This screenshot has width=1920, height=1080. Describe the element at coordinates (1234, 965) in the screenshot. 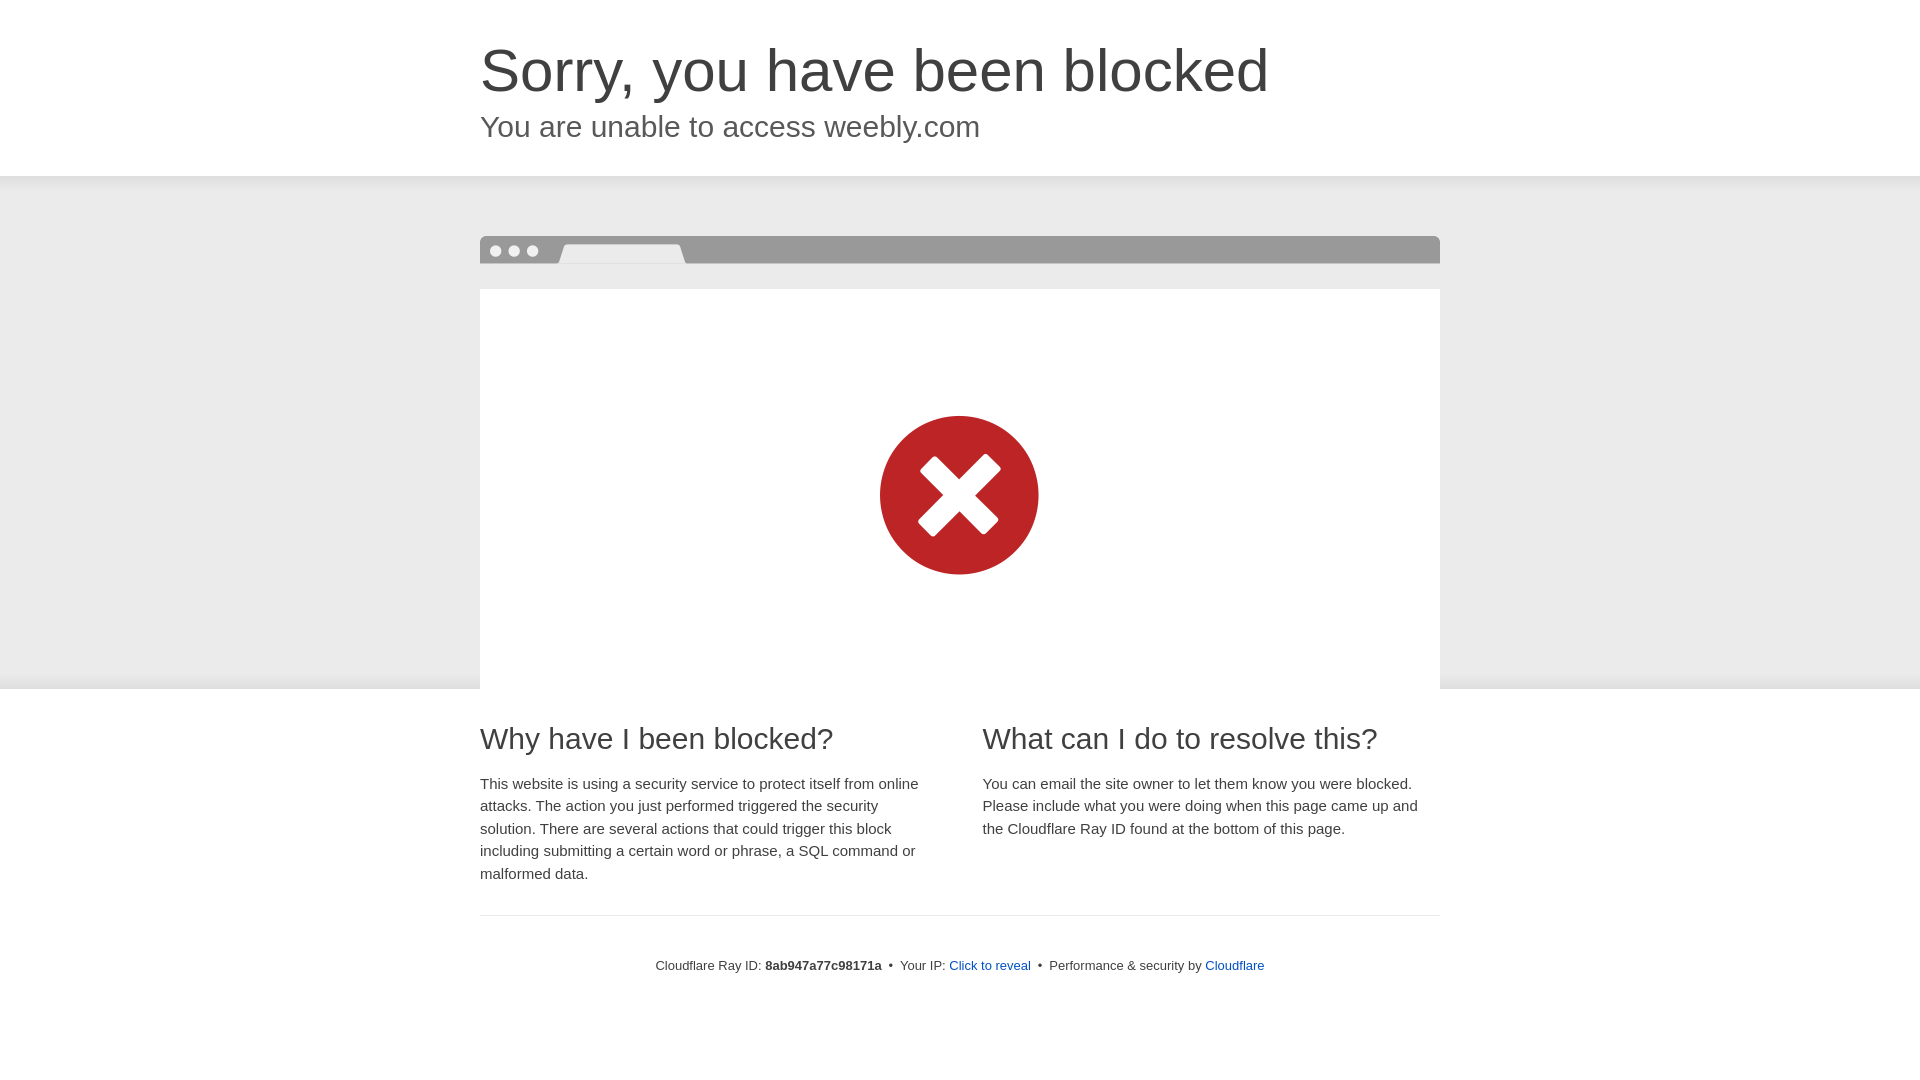

I see `Cloudflare` at that location.